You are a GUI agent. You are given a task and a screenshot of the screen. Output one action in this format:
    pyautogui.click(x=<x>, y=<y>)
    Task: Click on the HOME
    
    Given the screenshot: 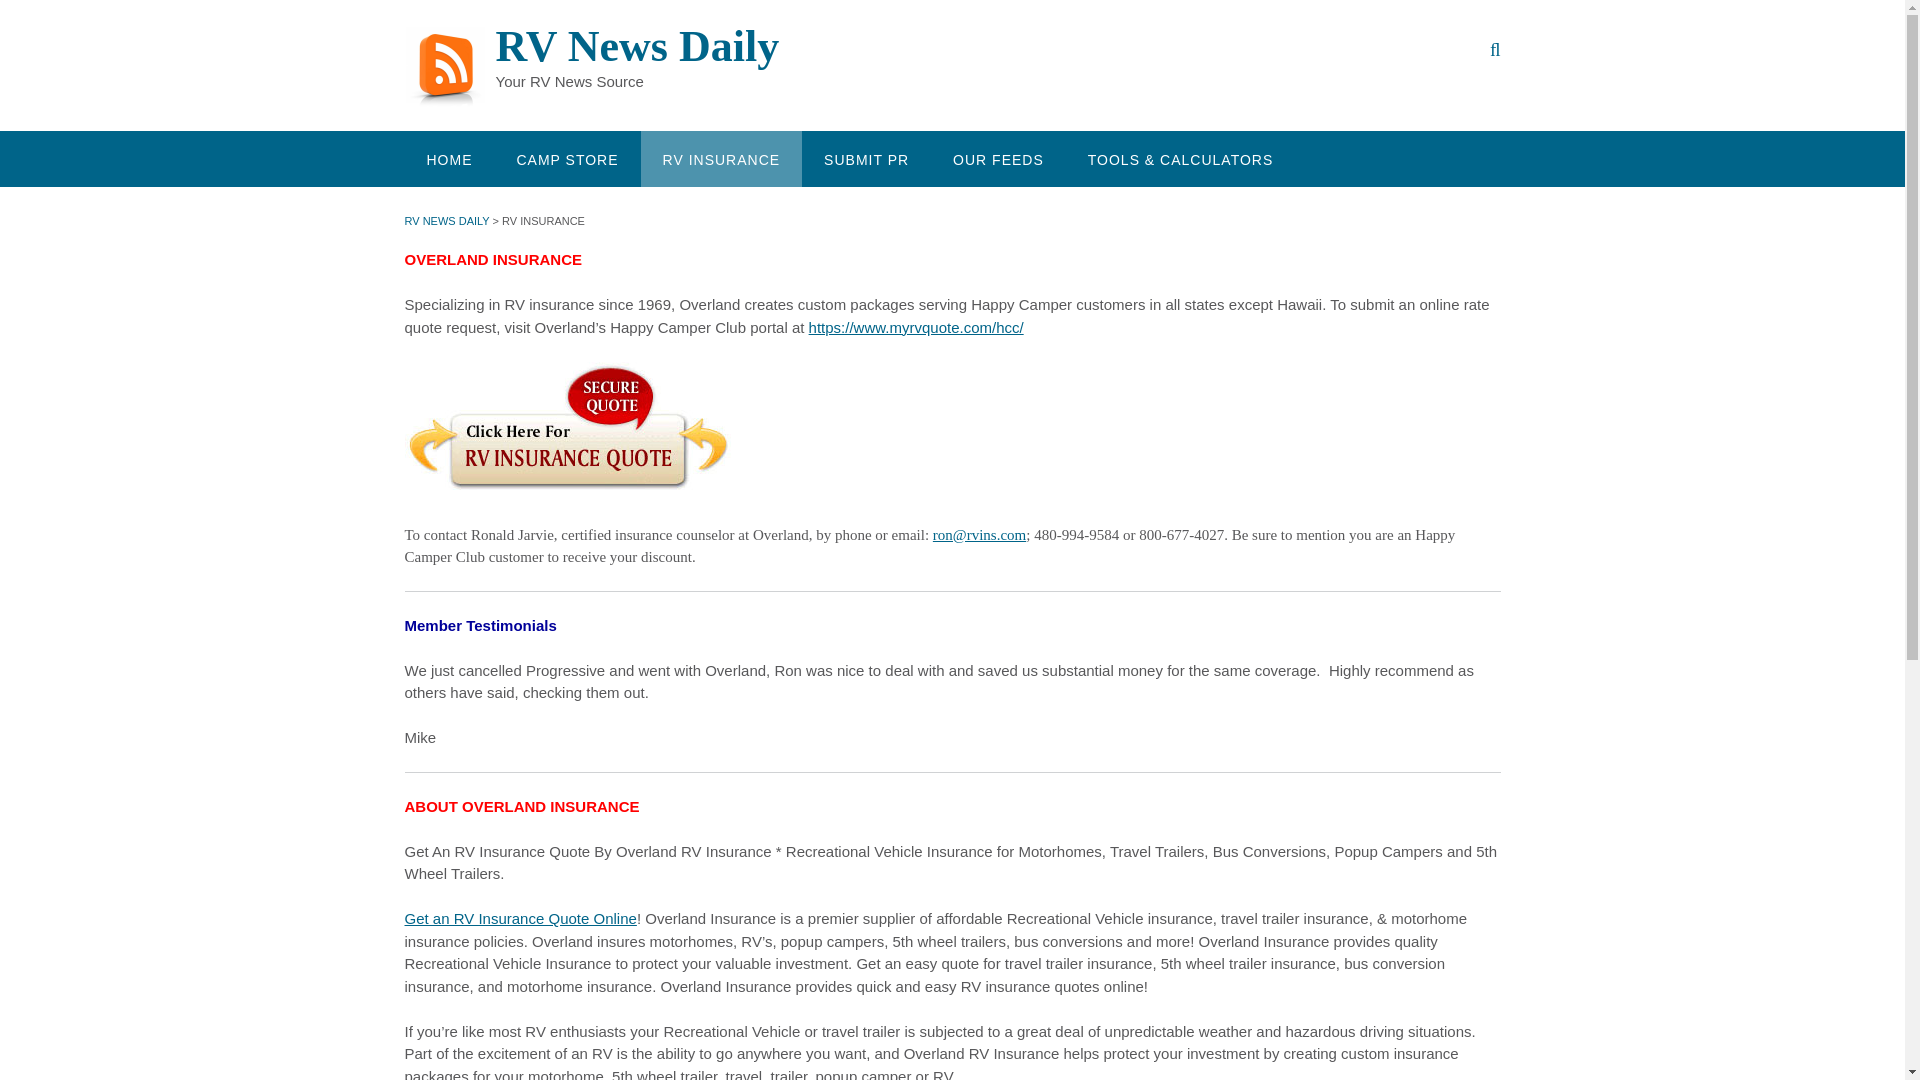 What is the action you would take?
    pyautogui.click(x=448, y=158)
    